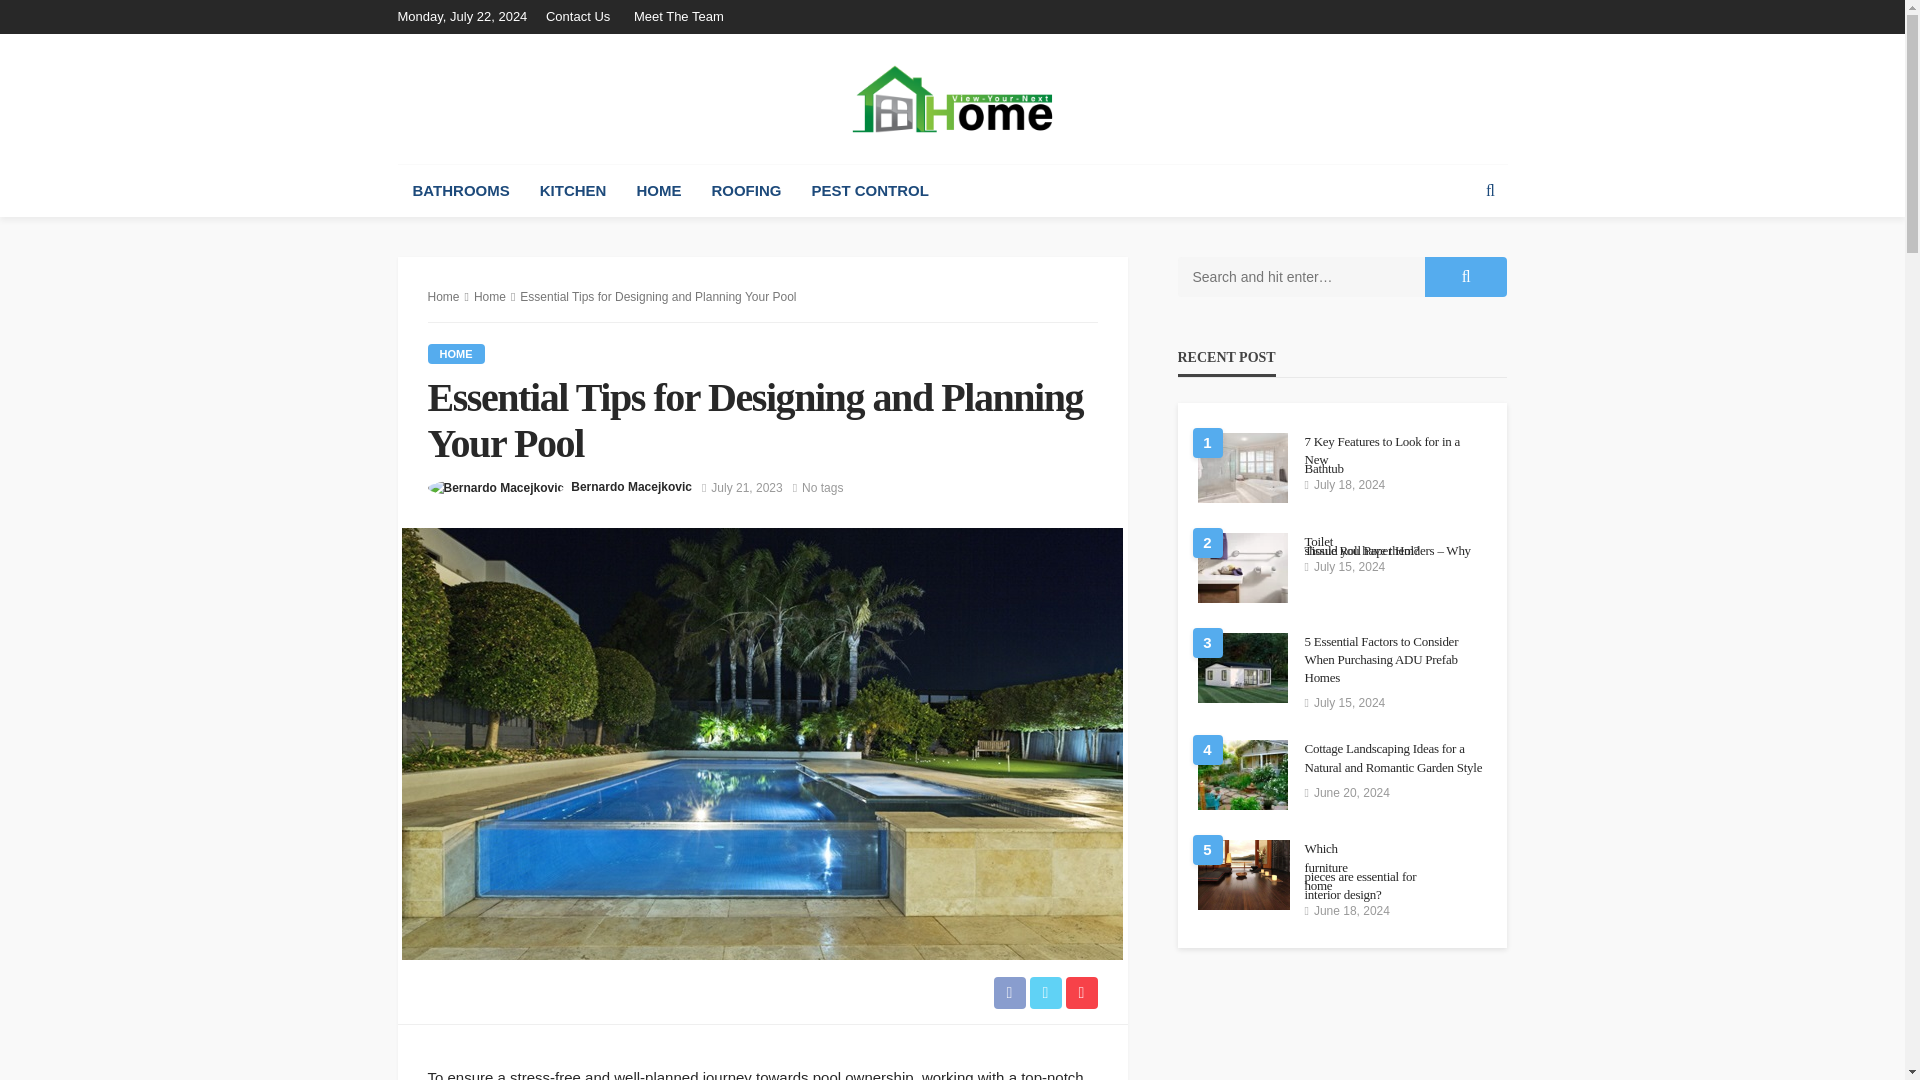 This screenshot has width=1920, height=1080. I want to click on Posts tagged with home, so click(658, 191).